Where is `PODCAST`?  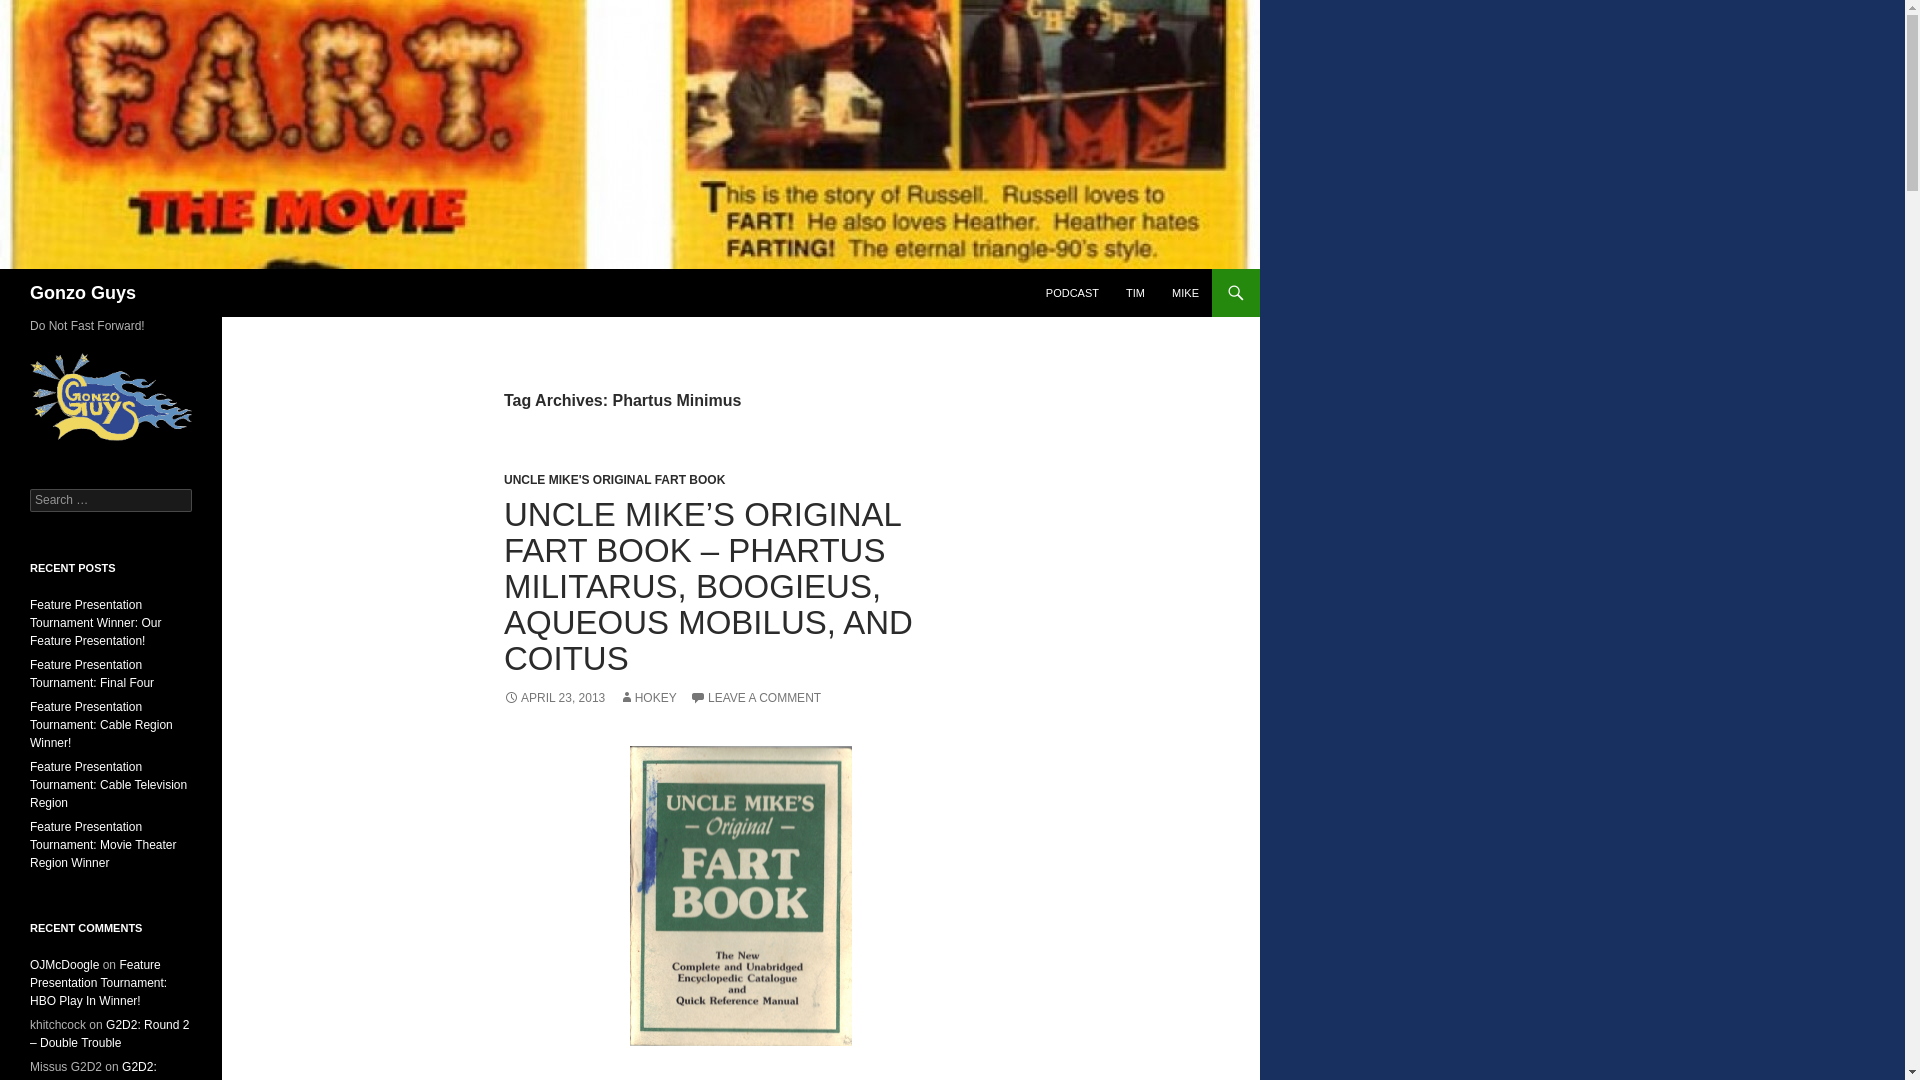
PODCAST is located at coordinates (1072, 292).